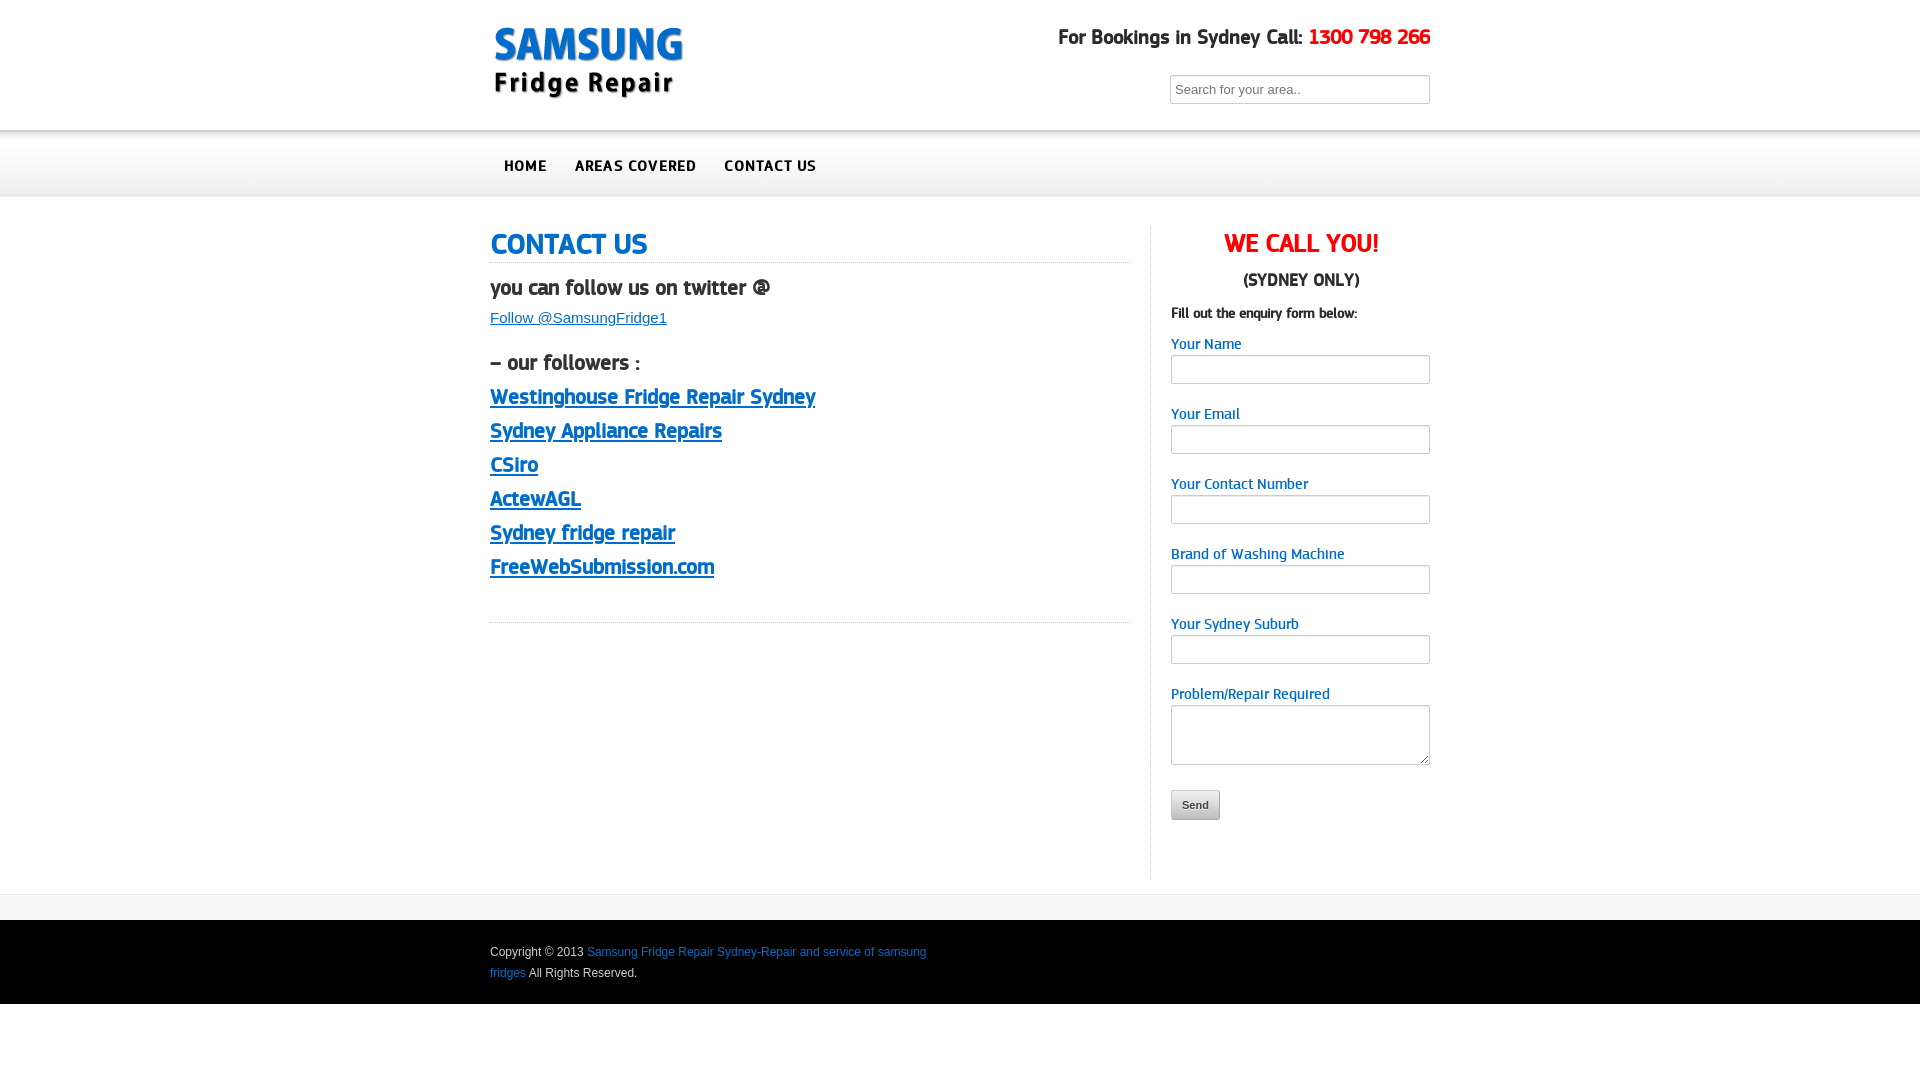  Describe the element at coordinates (535, 499) in the screenshot. I see `ActewAGL` at that location.